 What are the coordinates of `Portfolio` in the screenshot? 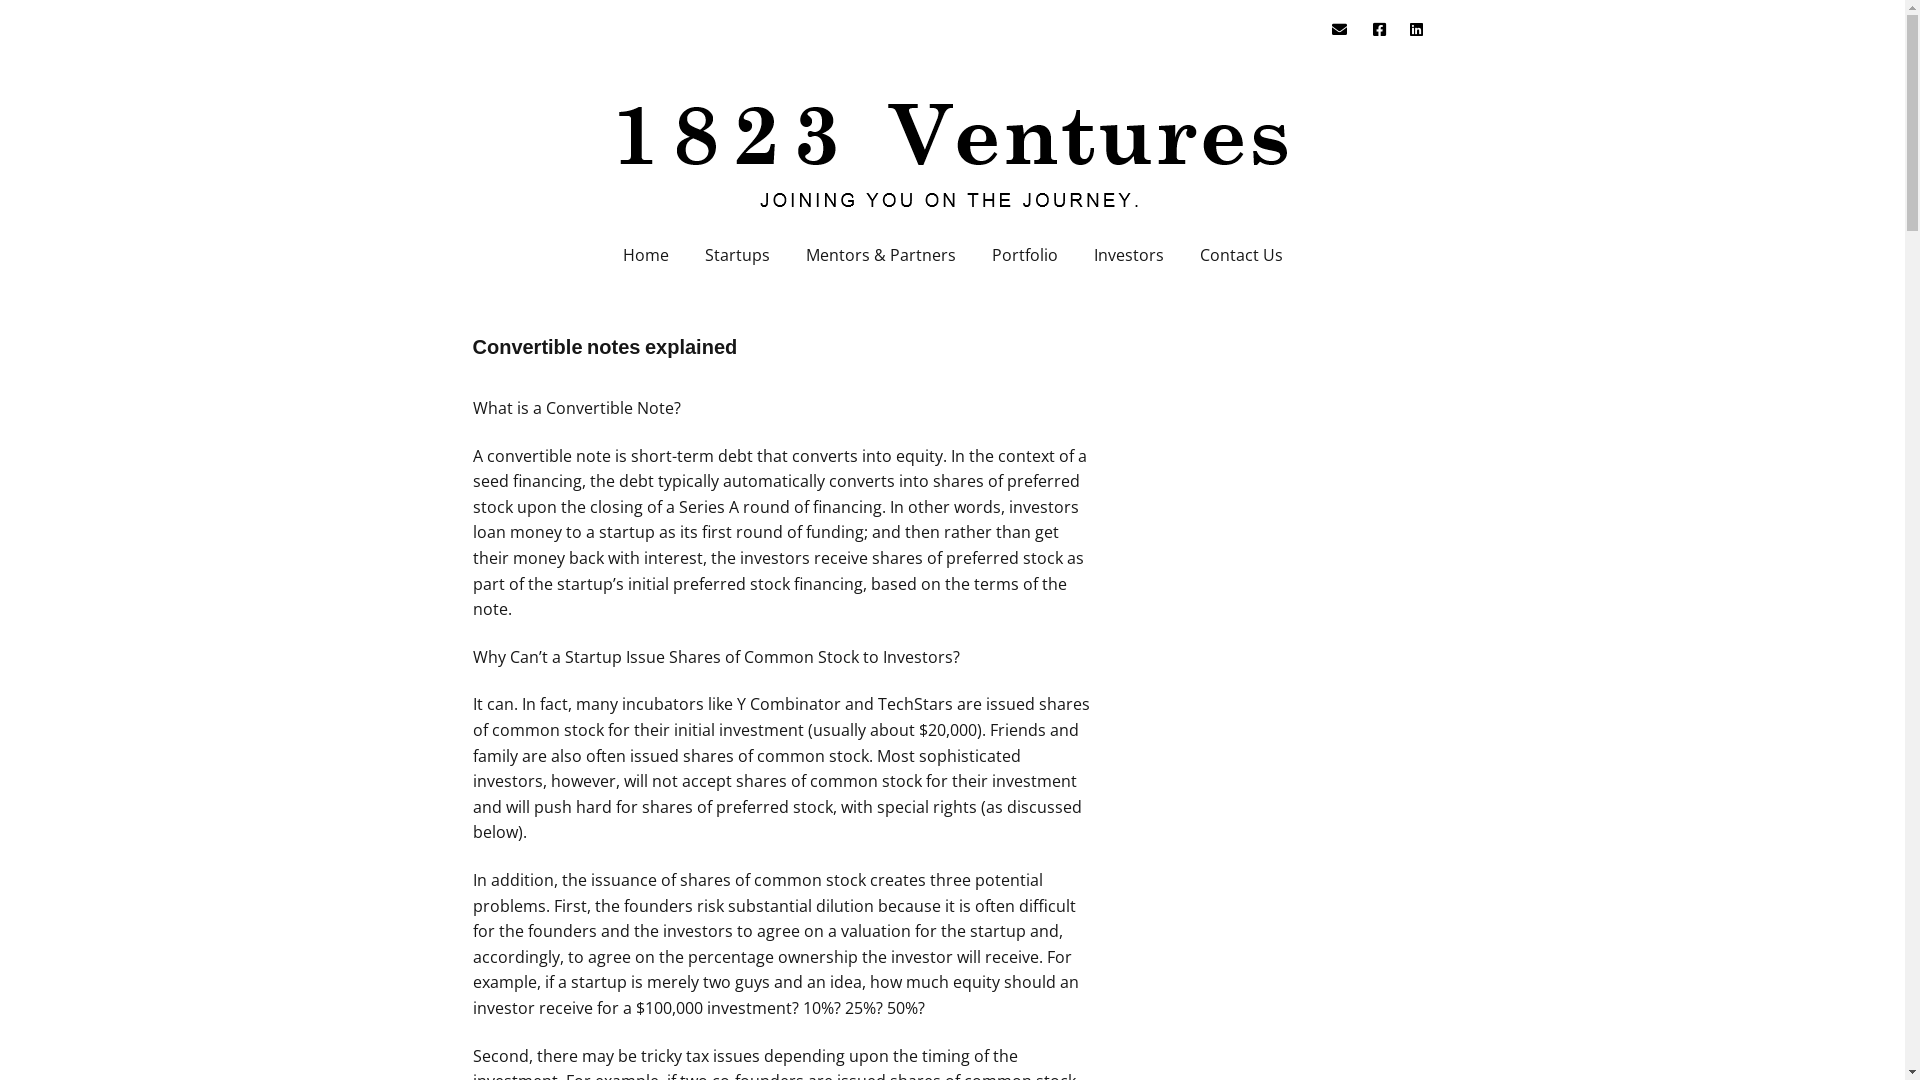 It's located at (1025, 255).